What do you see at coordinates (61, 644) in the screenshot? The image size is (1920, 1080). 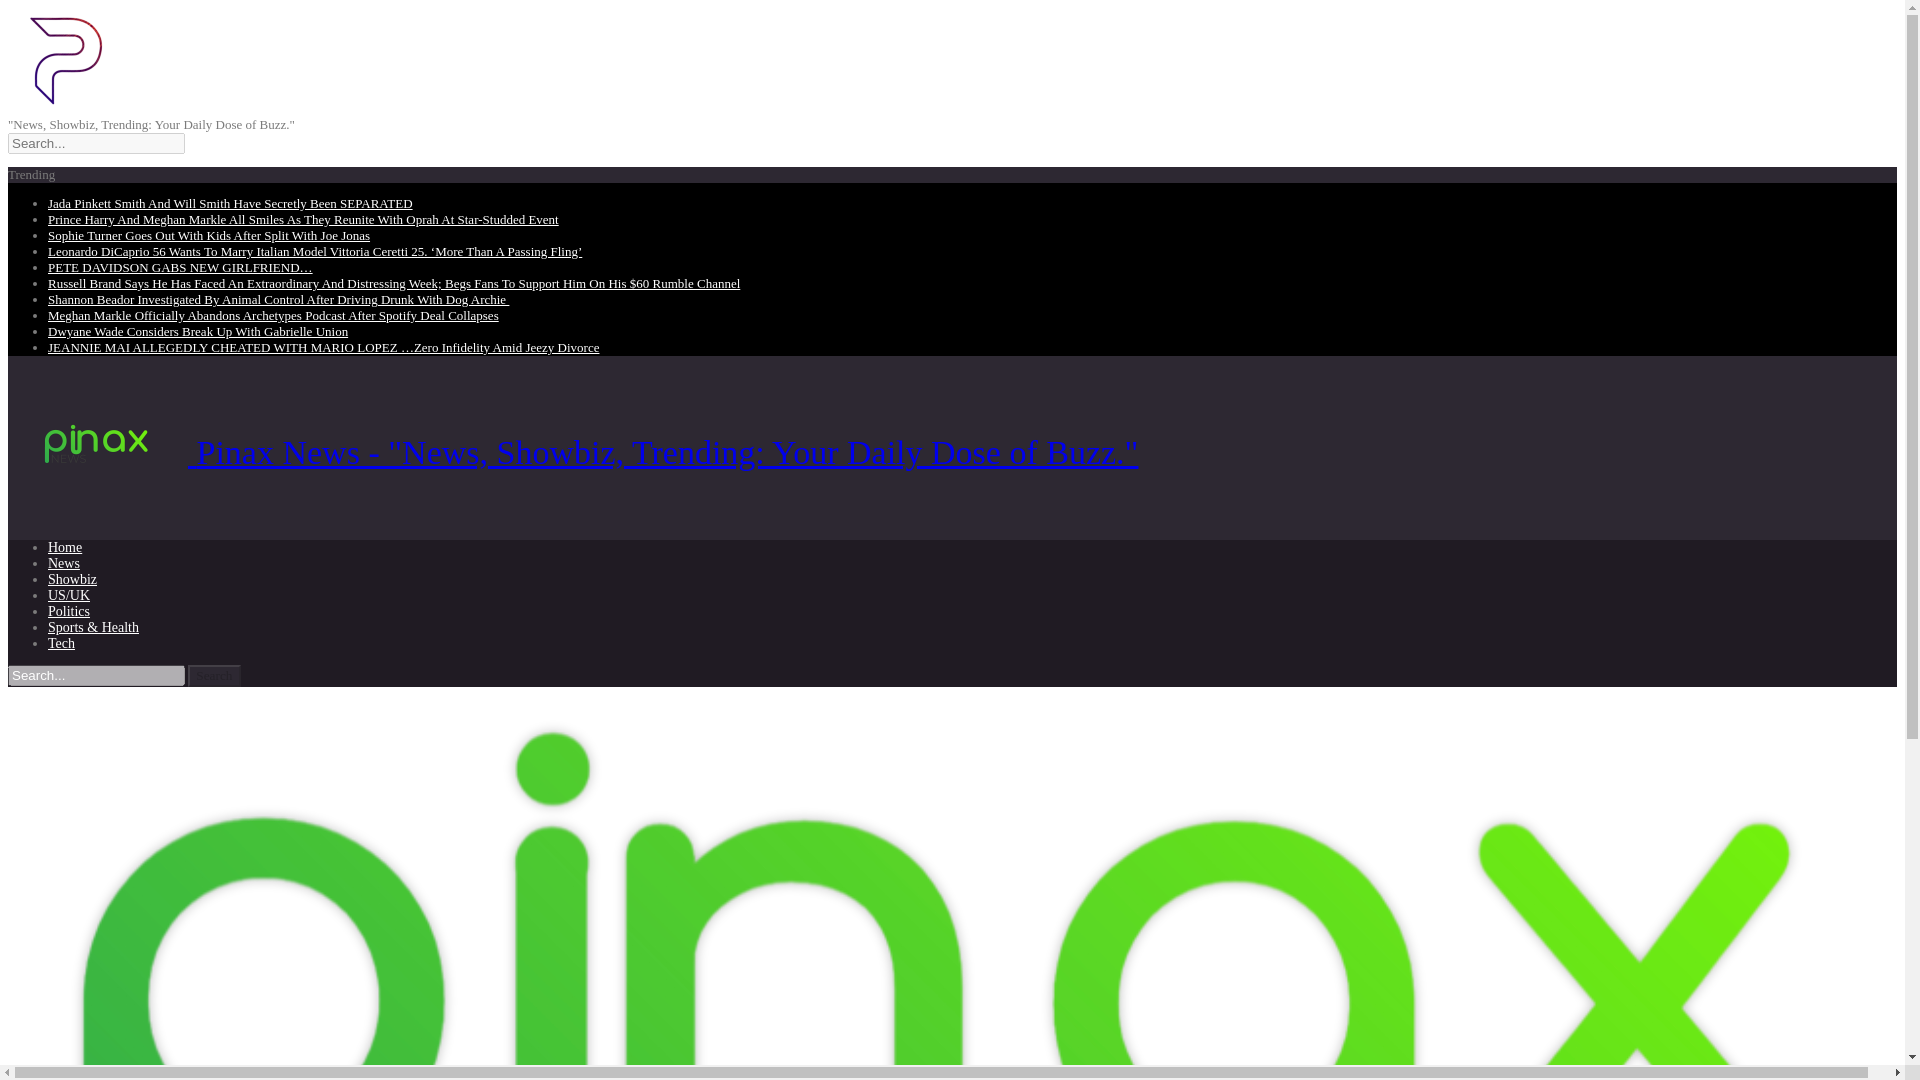 I see `Tech` at bounding box center [61, 644].